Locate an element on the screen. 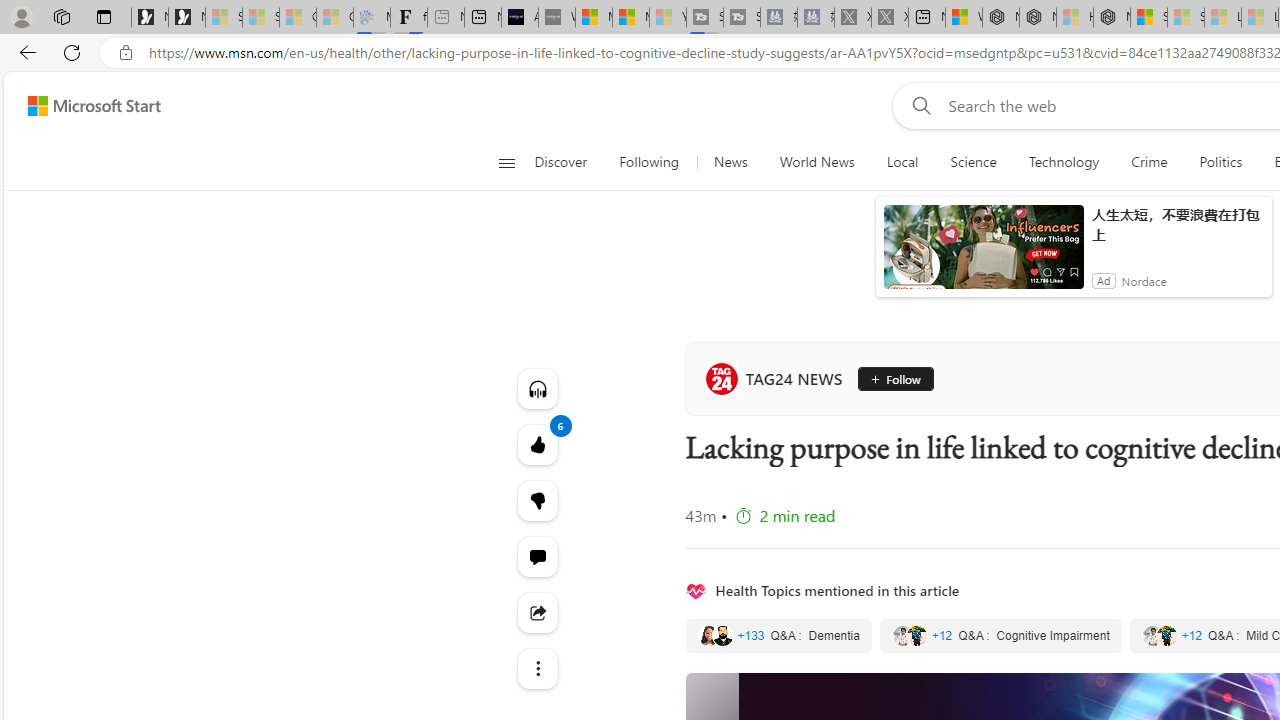 Image resolution: width=1280 pixels, height=720 pixels. More like this6Fewer like thisStart the conversation is located at coordinates (538, 500).